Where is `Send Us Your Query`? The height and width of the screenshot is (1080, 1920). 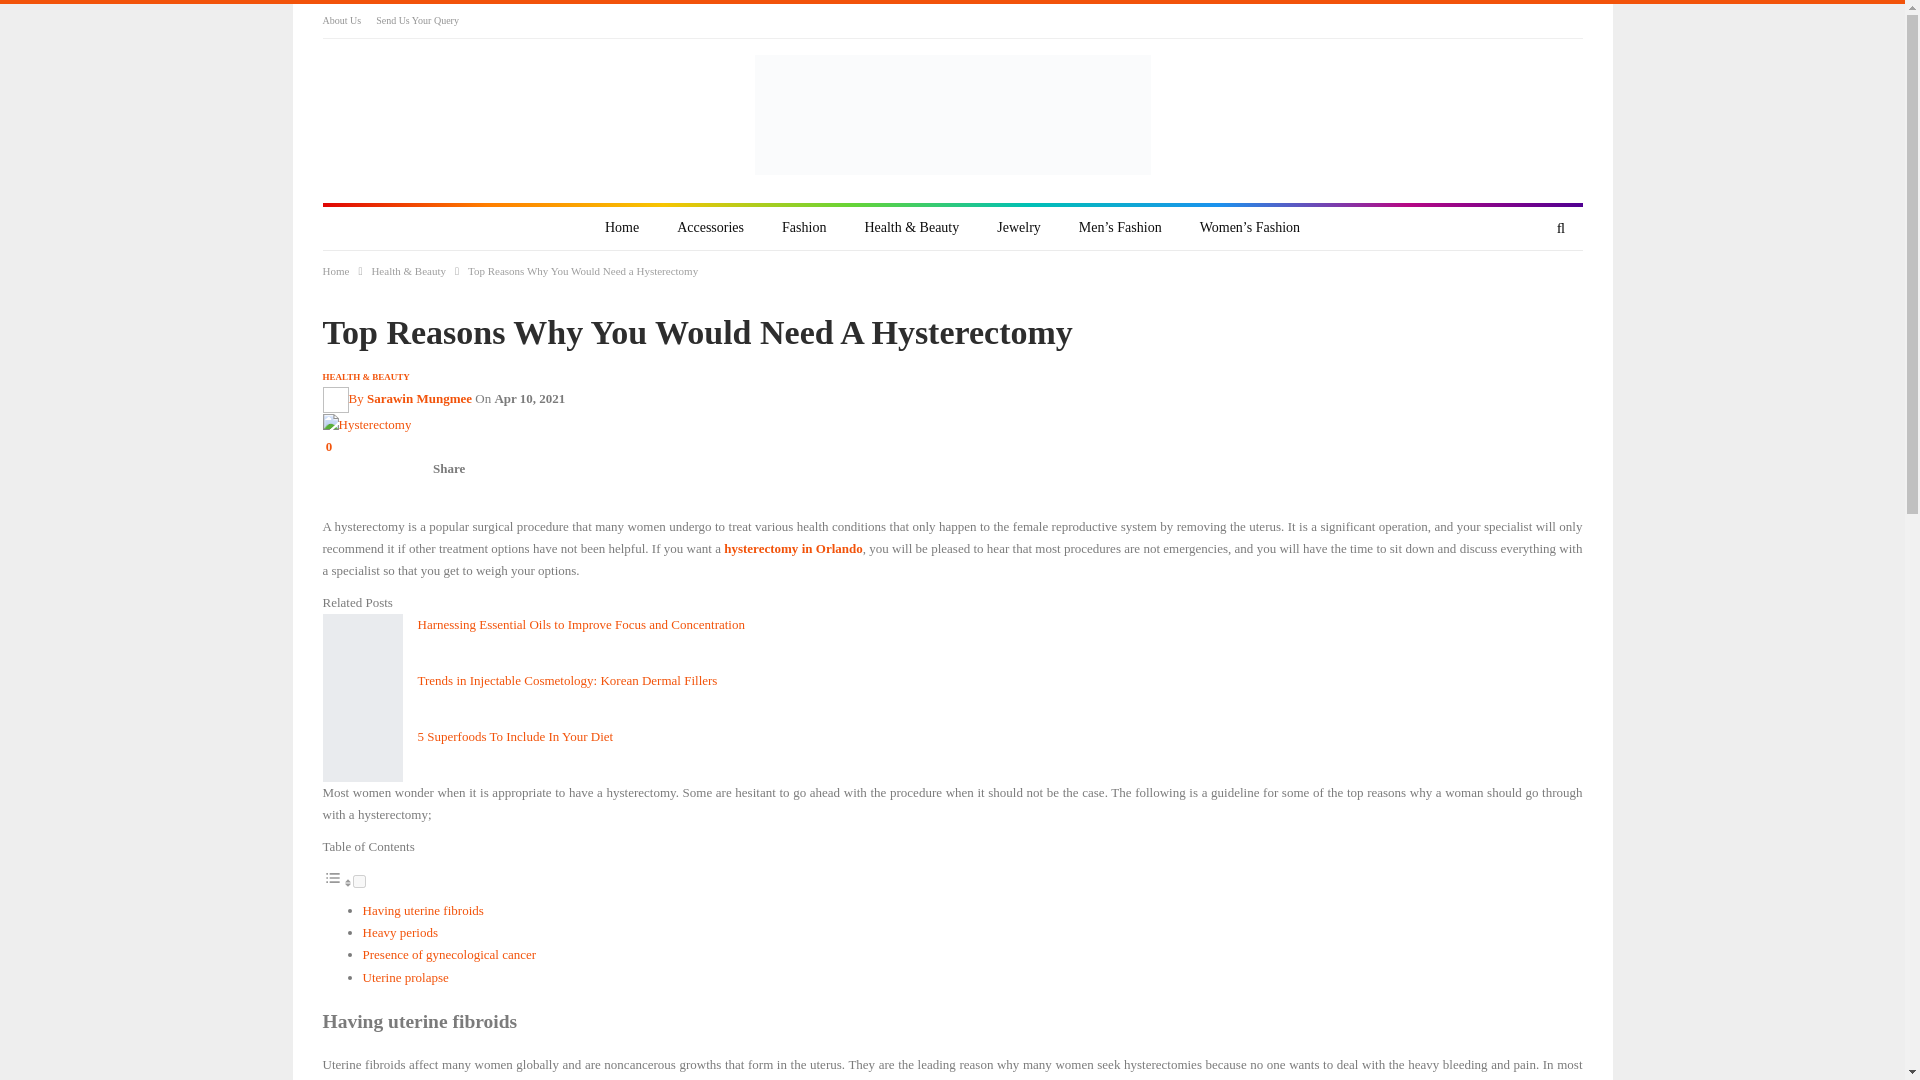
Send Us Your Query is located at coordinates (417, 20).